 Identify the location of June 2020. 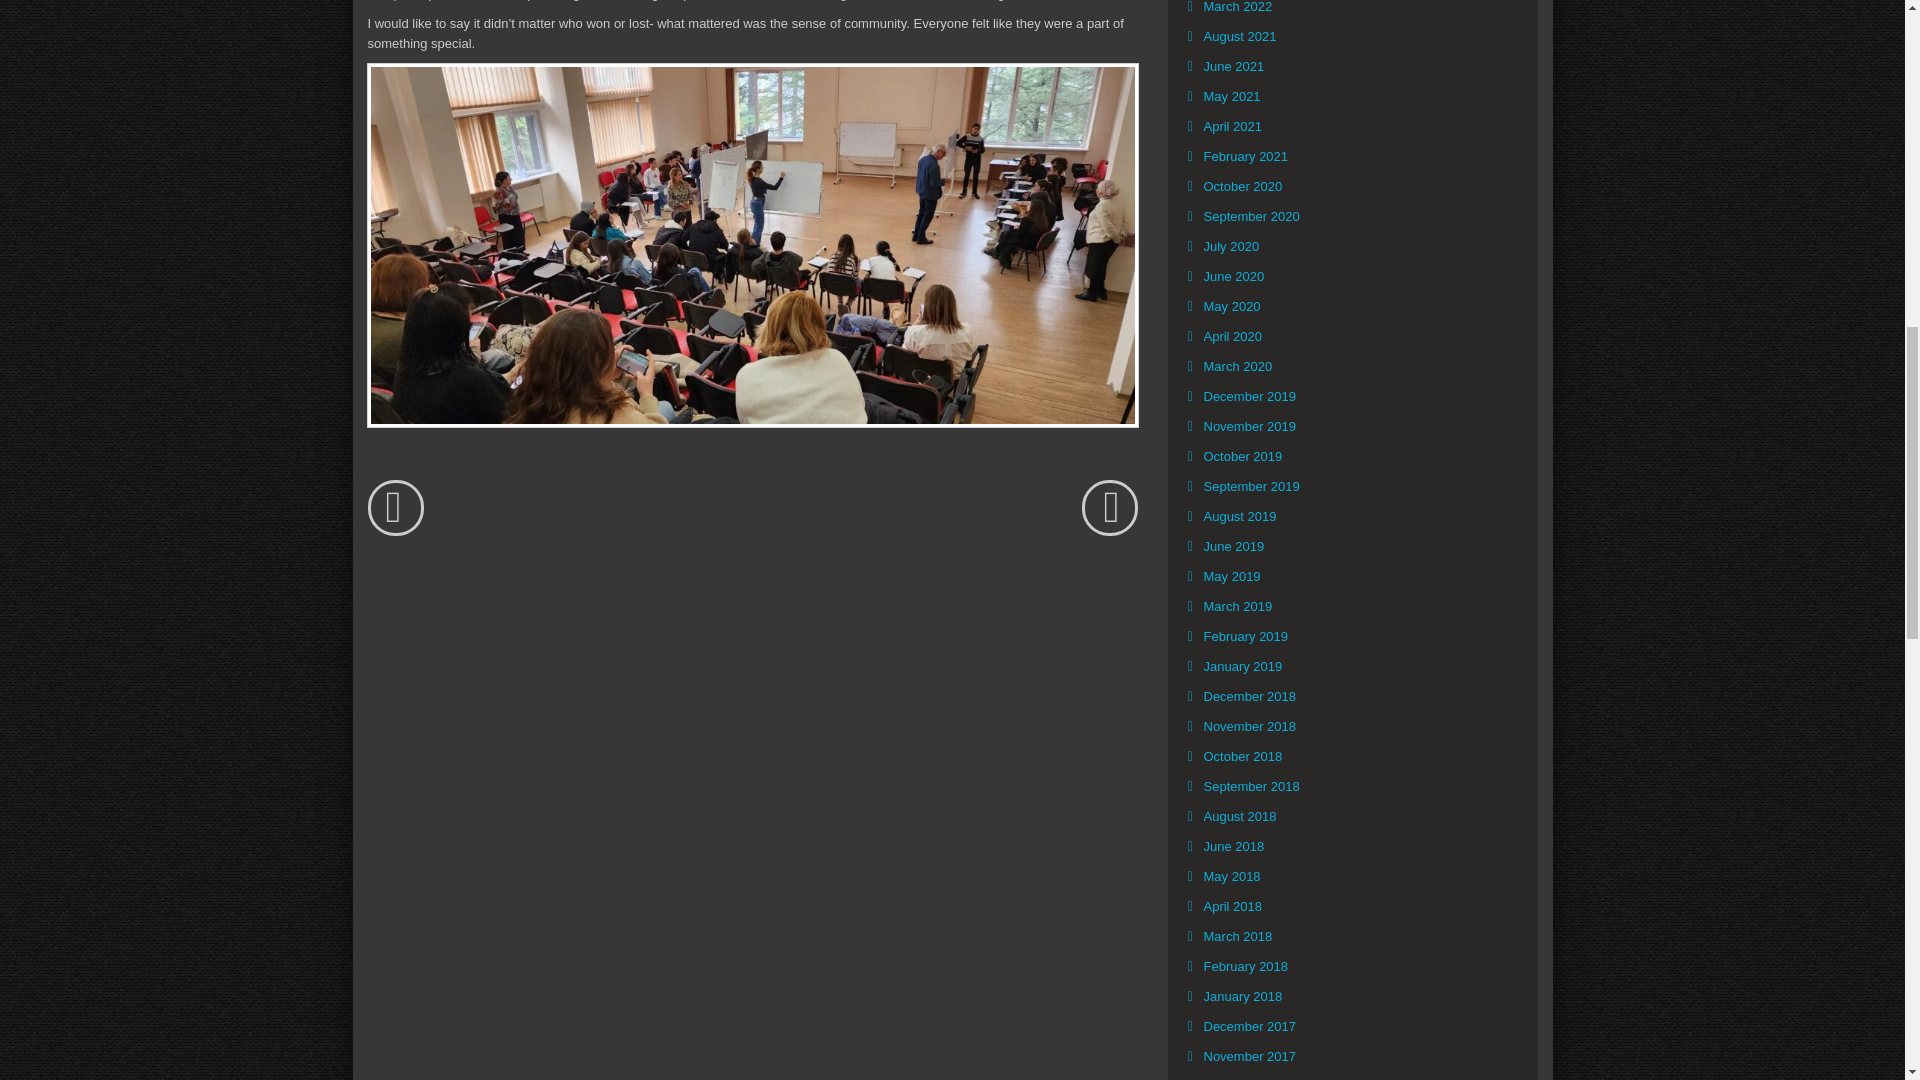
(1234, 276).